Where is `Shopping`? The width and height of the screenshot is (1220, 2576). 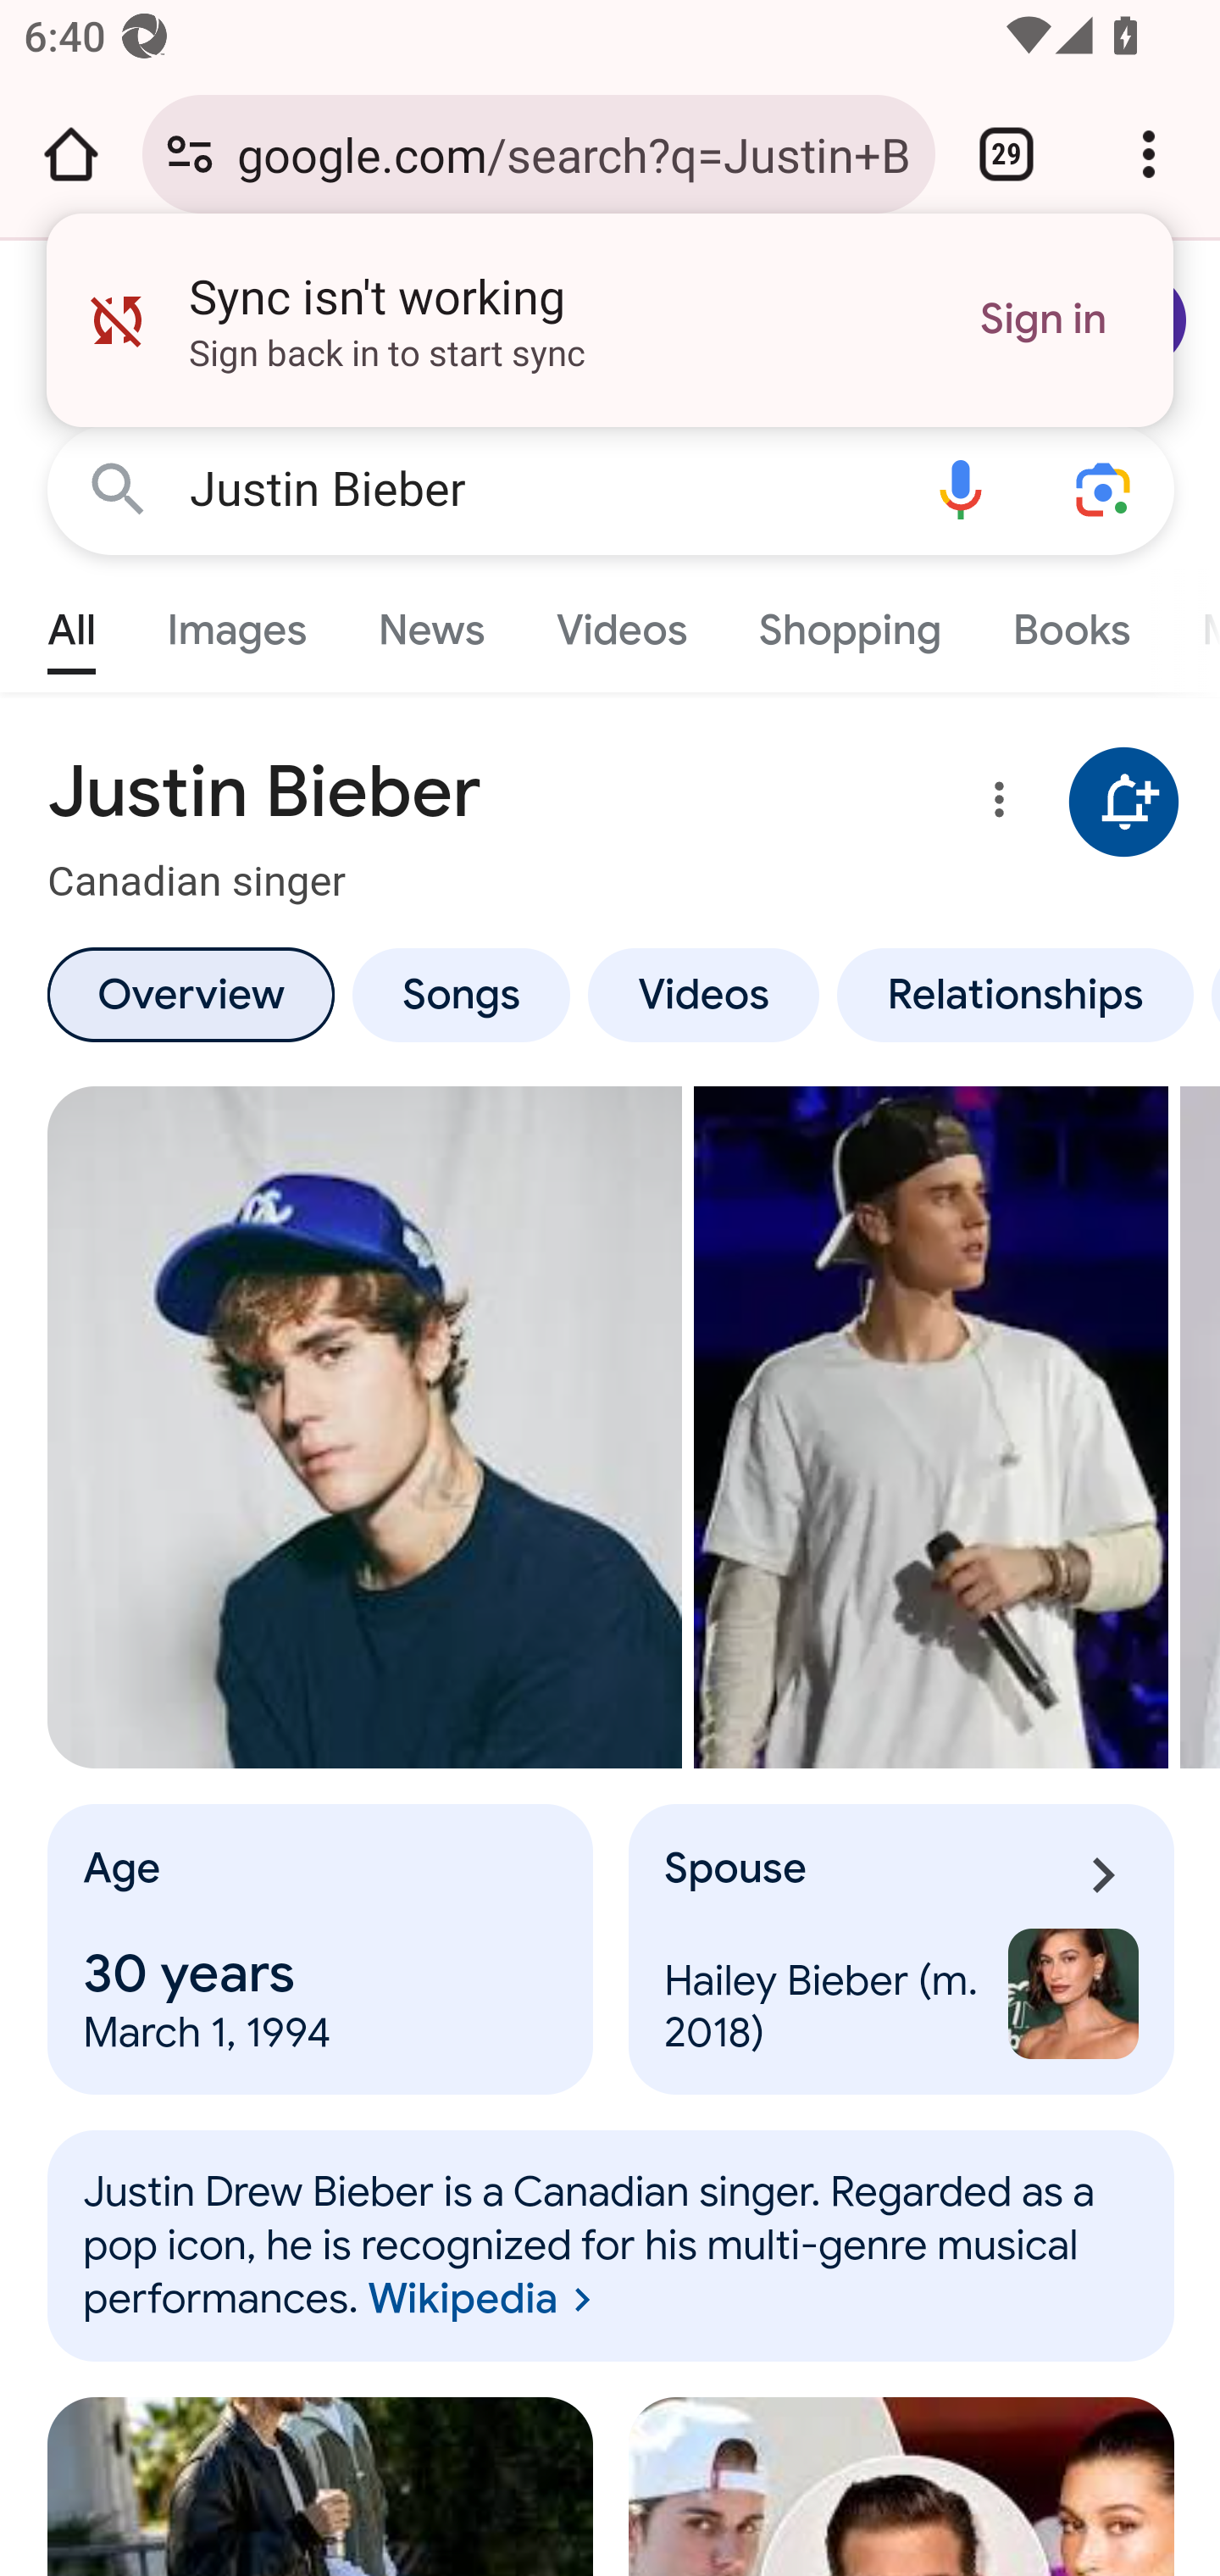 Shopping is located at coordinates (849, 622).